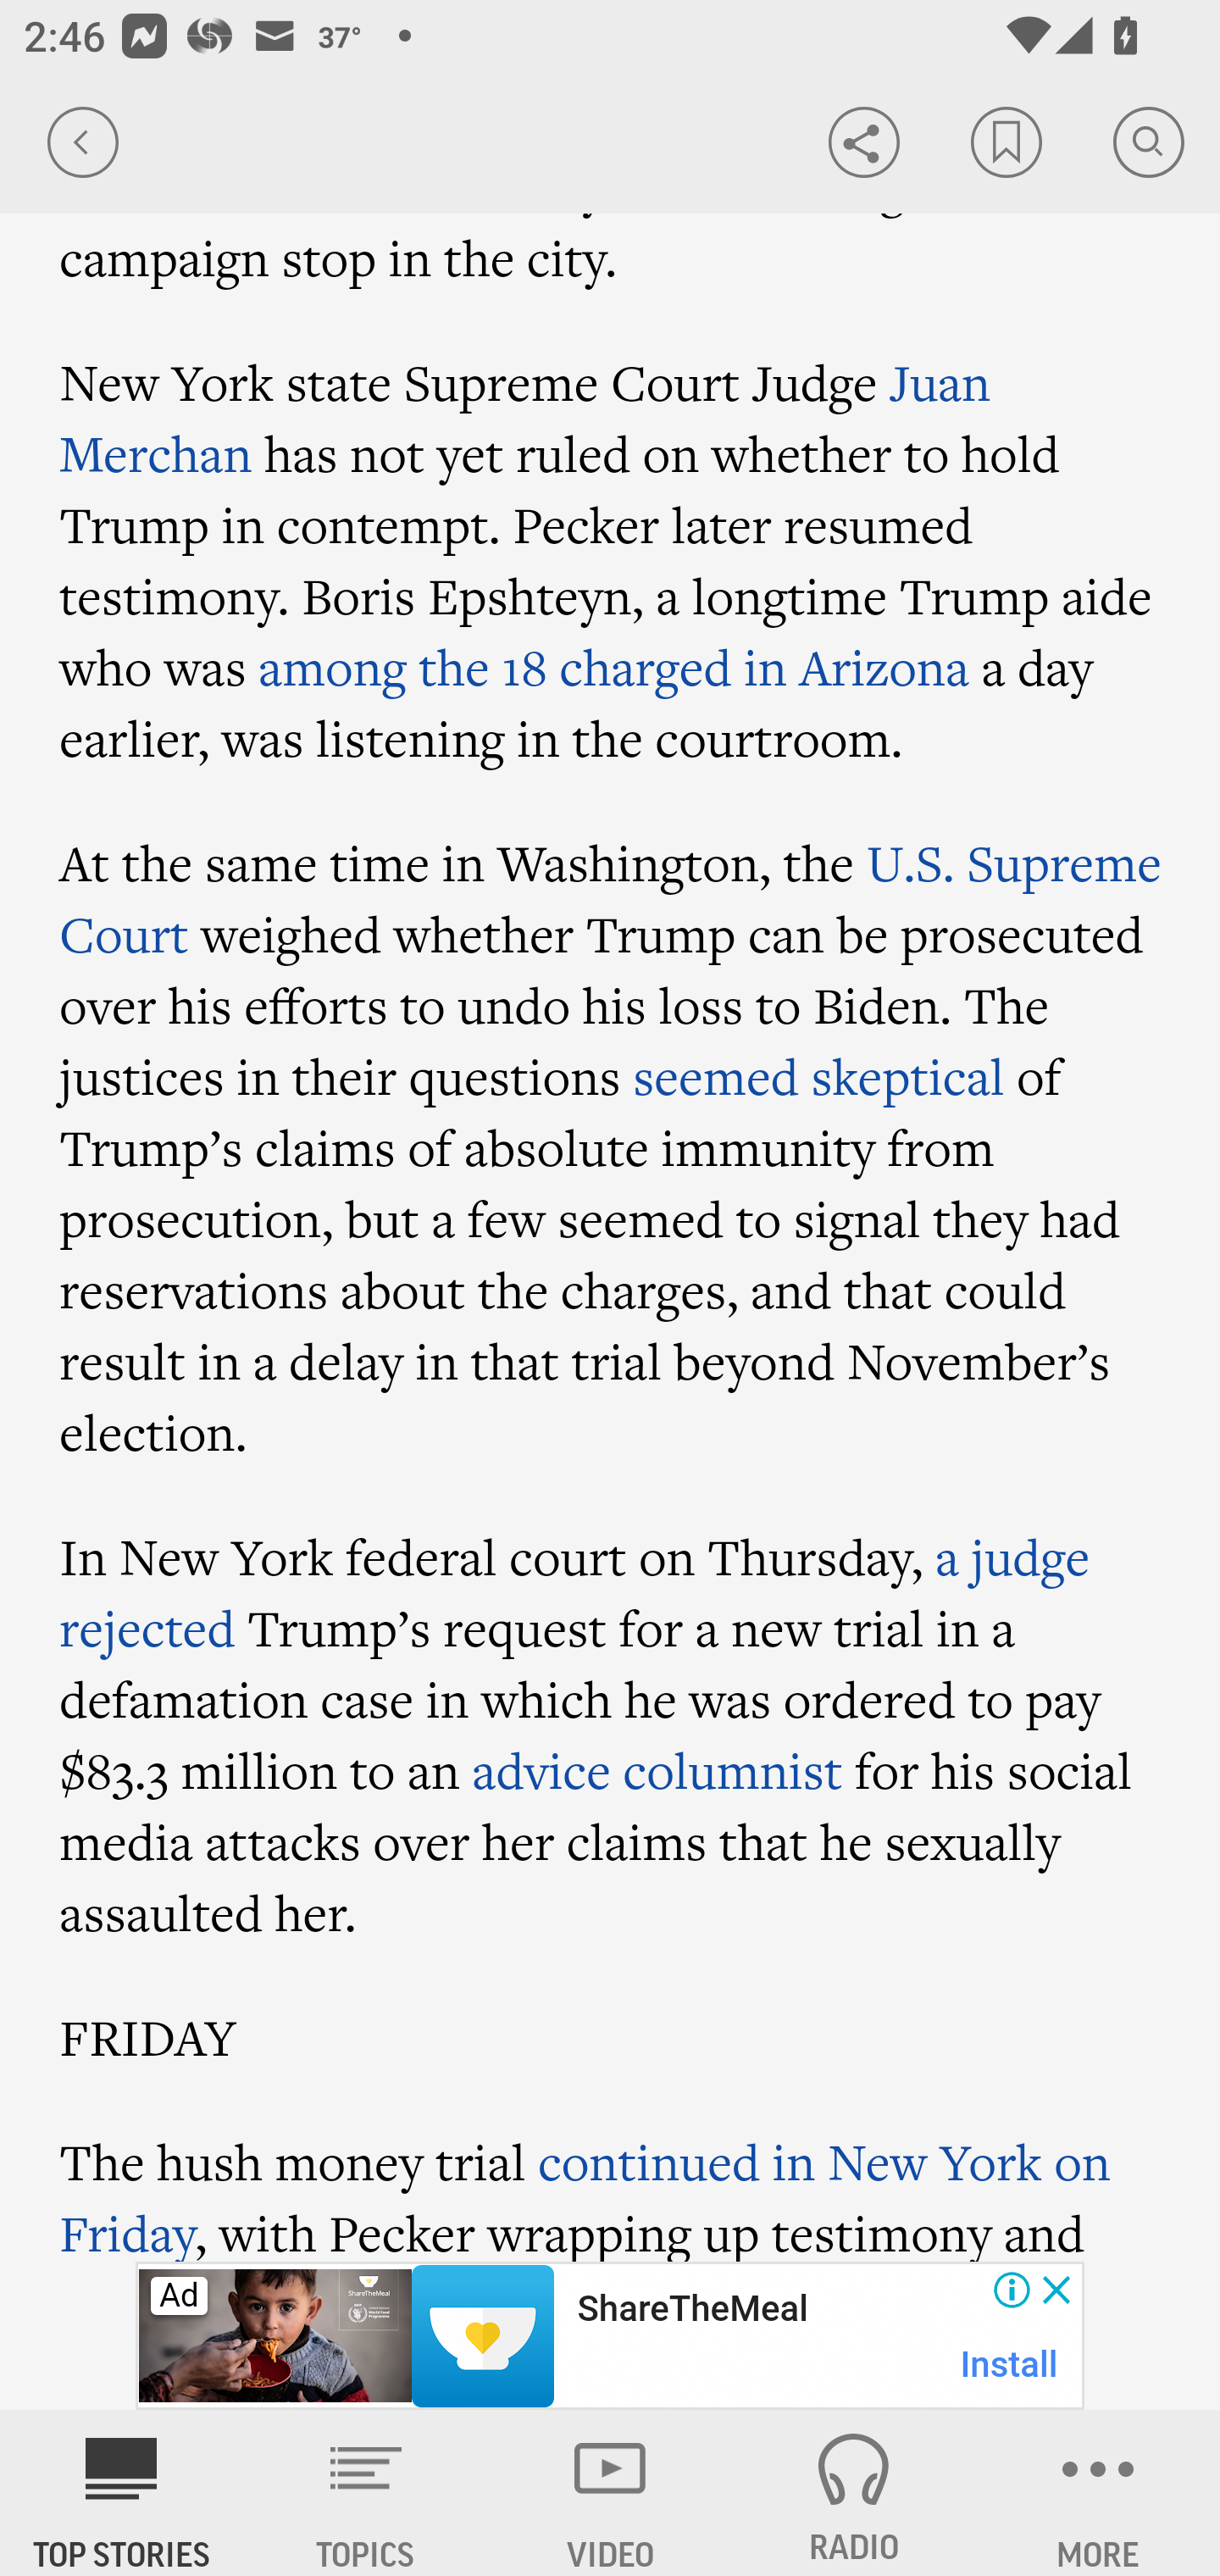 This screenshot has height=2576, width=1220. I want to click on Juan Merchan, so click(526, 419).